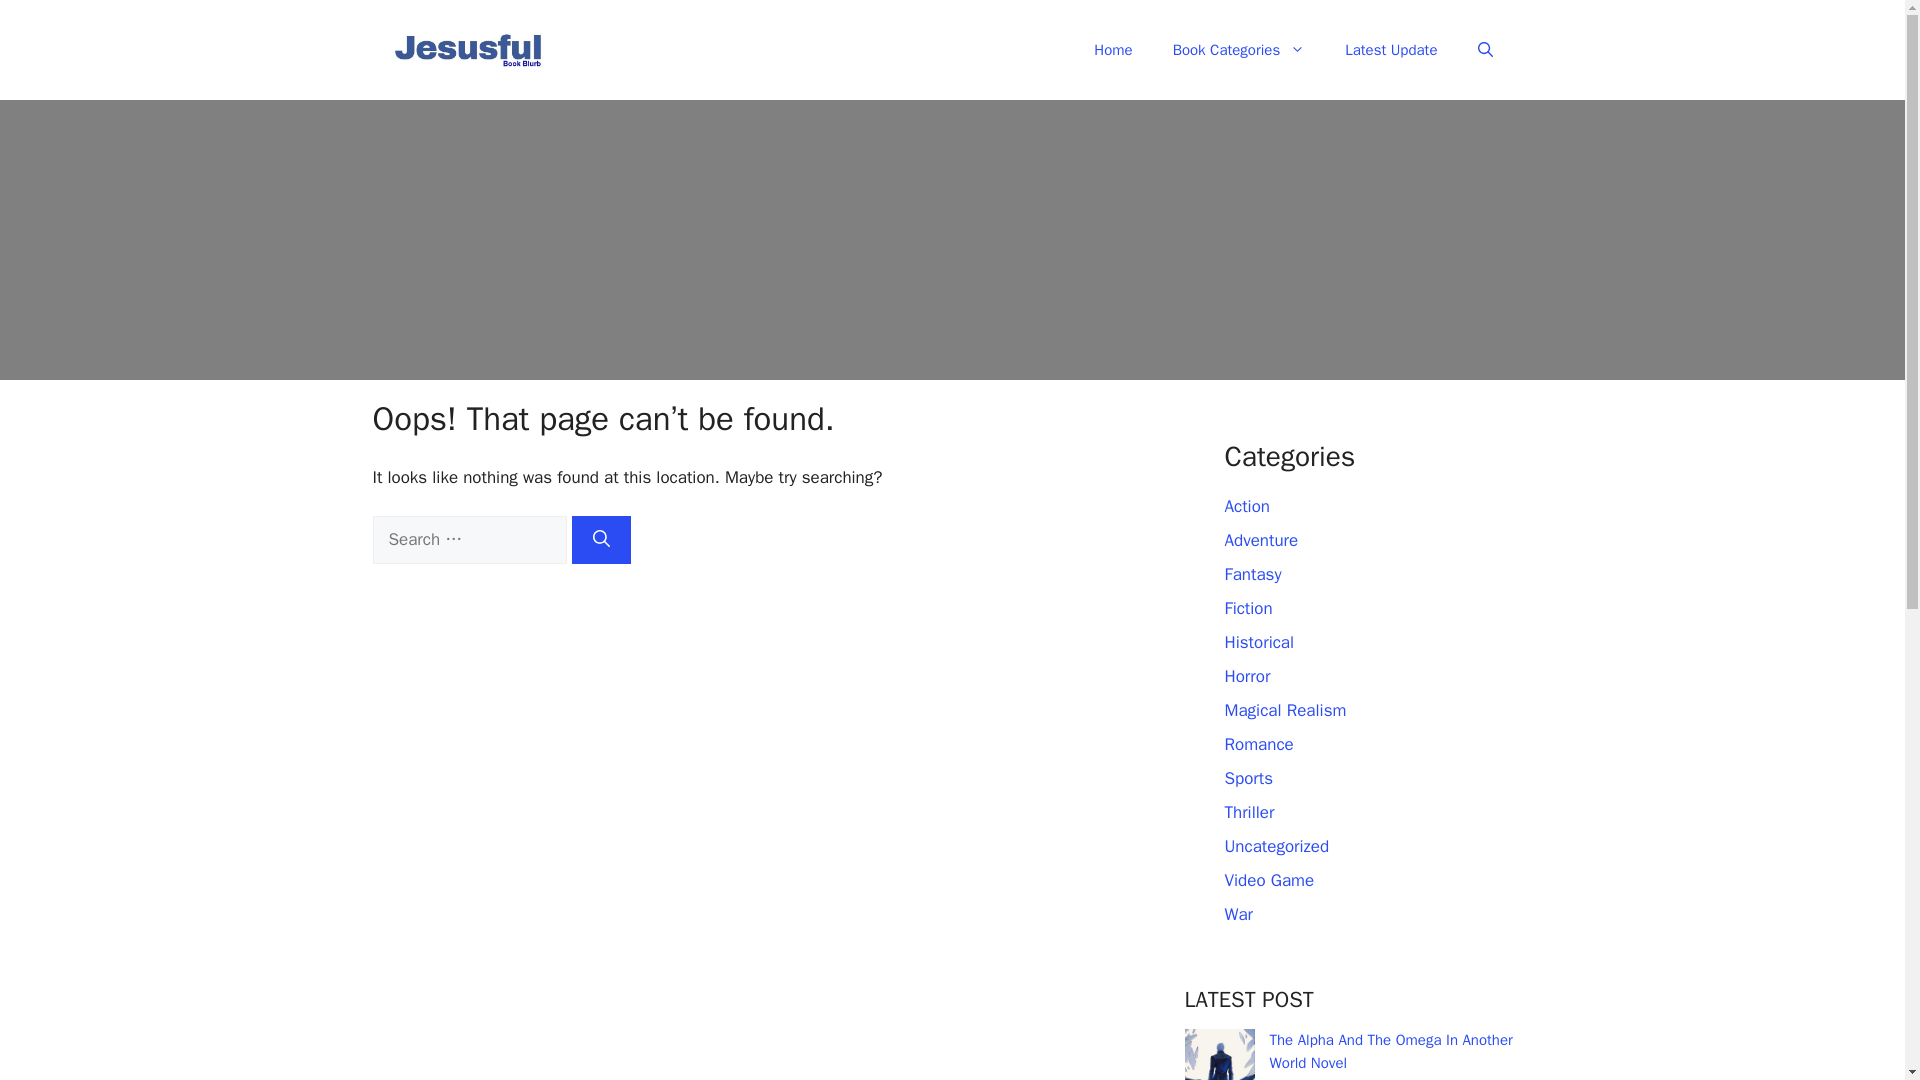 Image resolution: width=1920 pixels, height=1080 pixels. What do you see at coordinates (1390, 1052) in the screenshot?
I see `The Alpha And The Omega In Another World Novel` at bounding box center [1390, 1052].